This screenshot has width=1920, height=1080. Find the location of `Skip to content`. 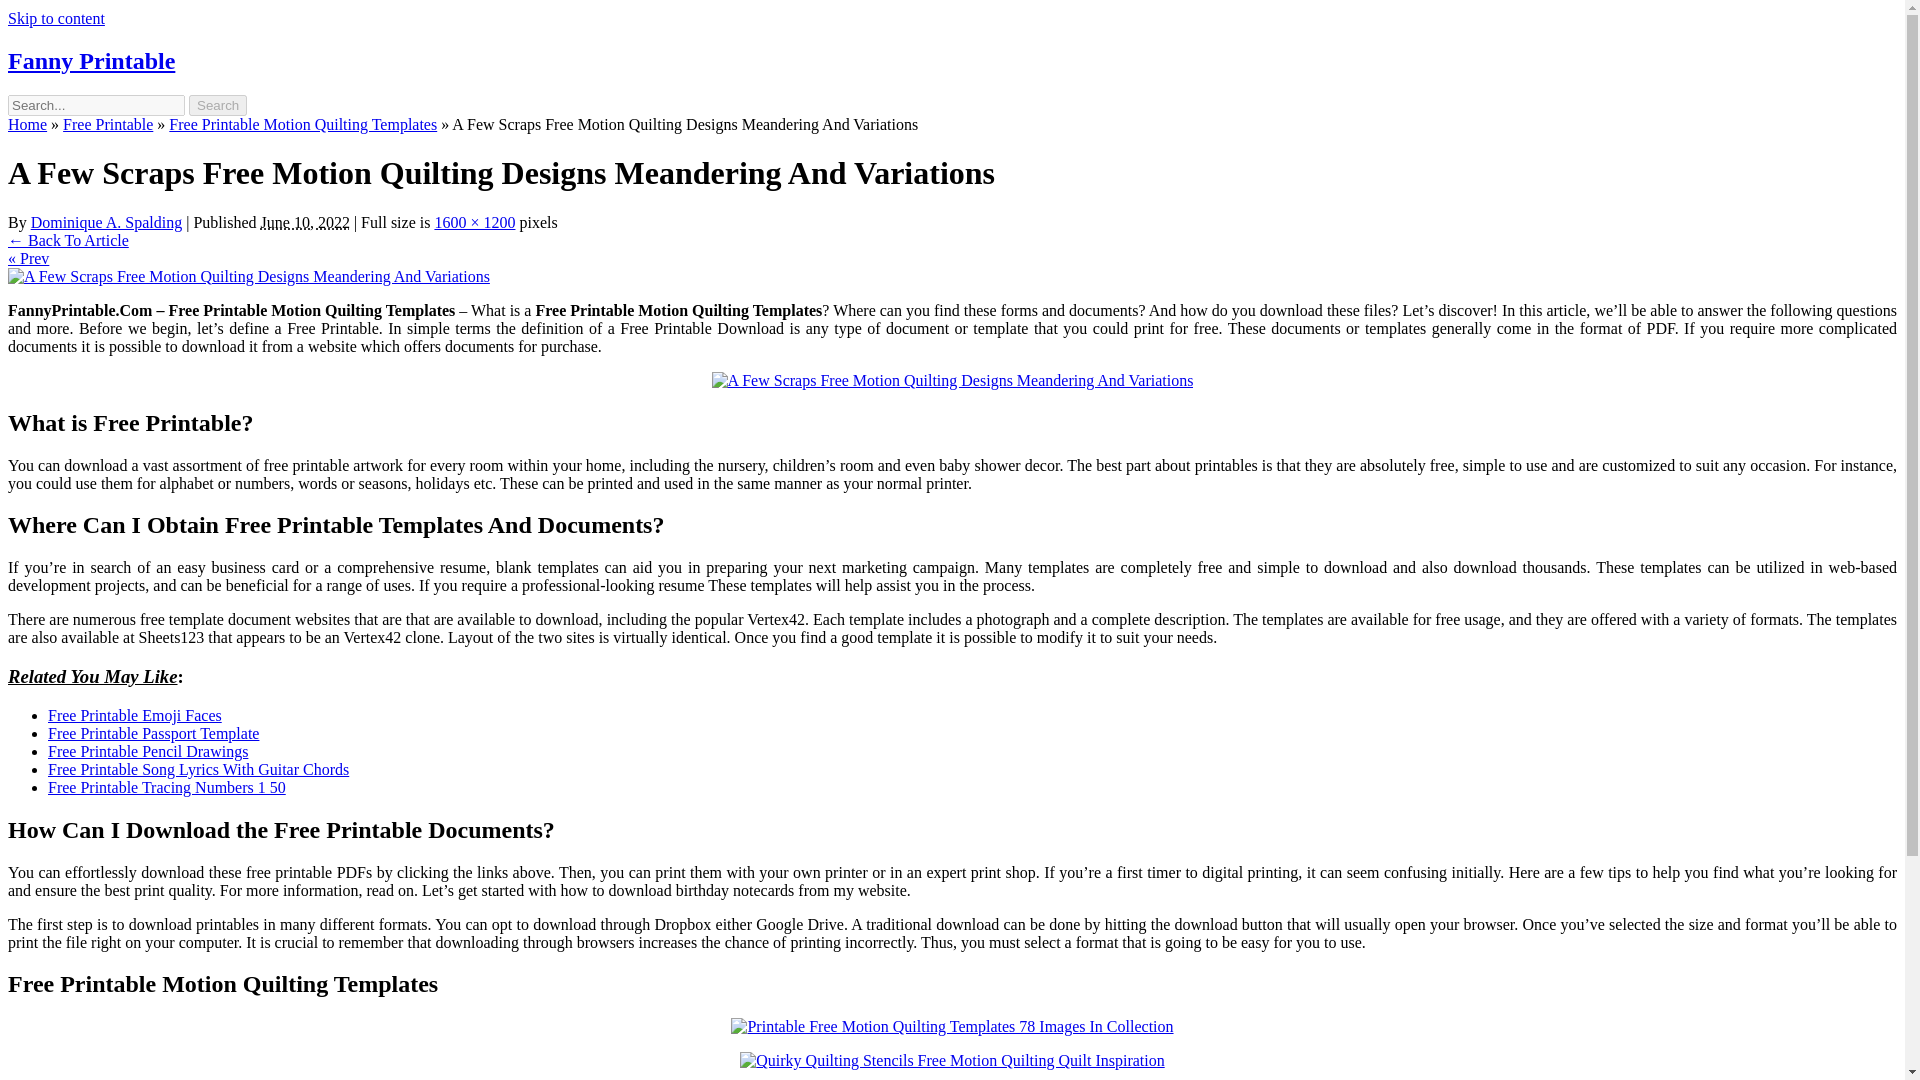

Skip to content is located at coordinates (56, 18).